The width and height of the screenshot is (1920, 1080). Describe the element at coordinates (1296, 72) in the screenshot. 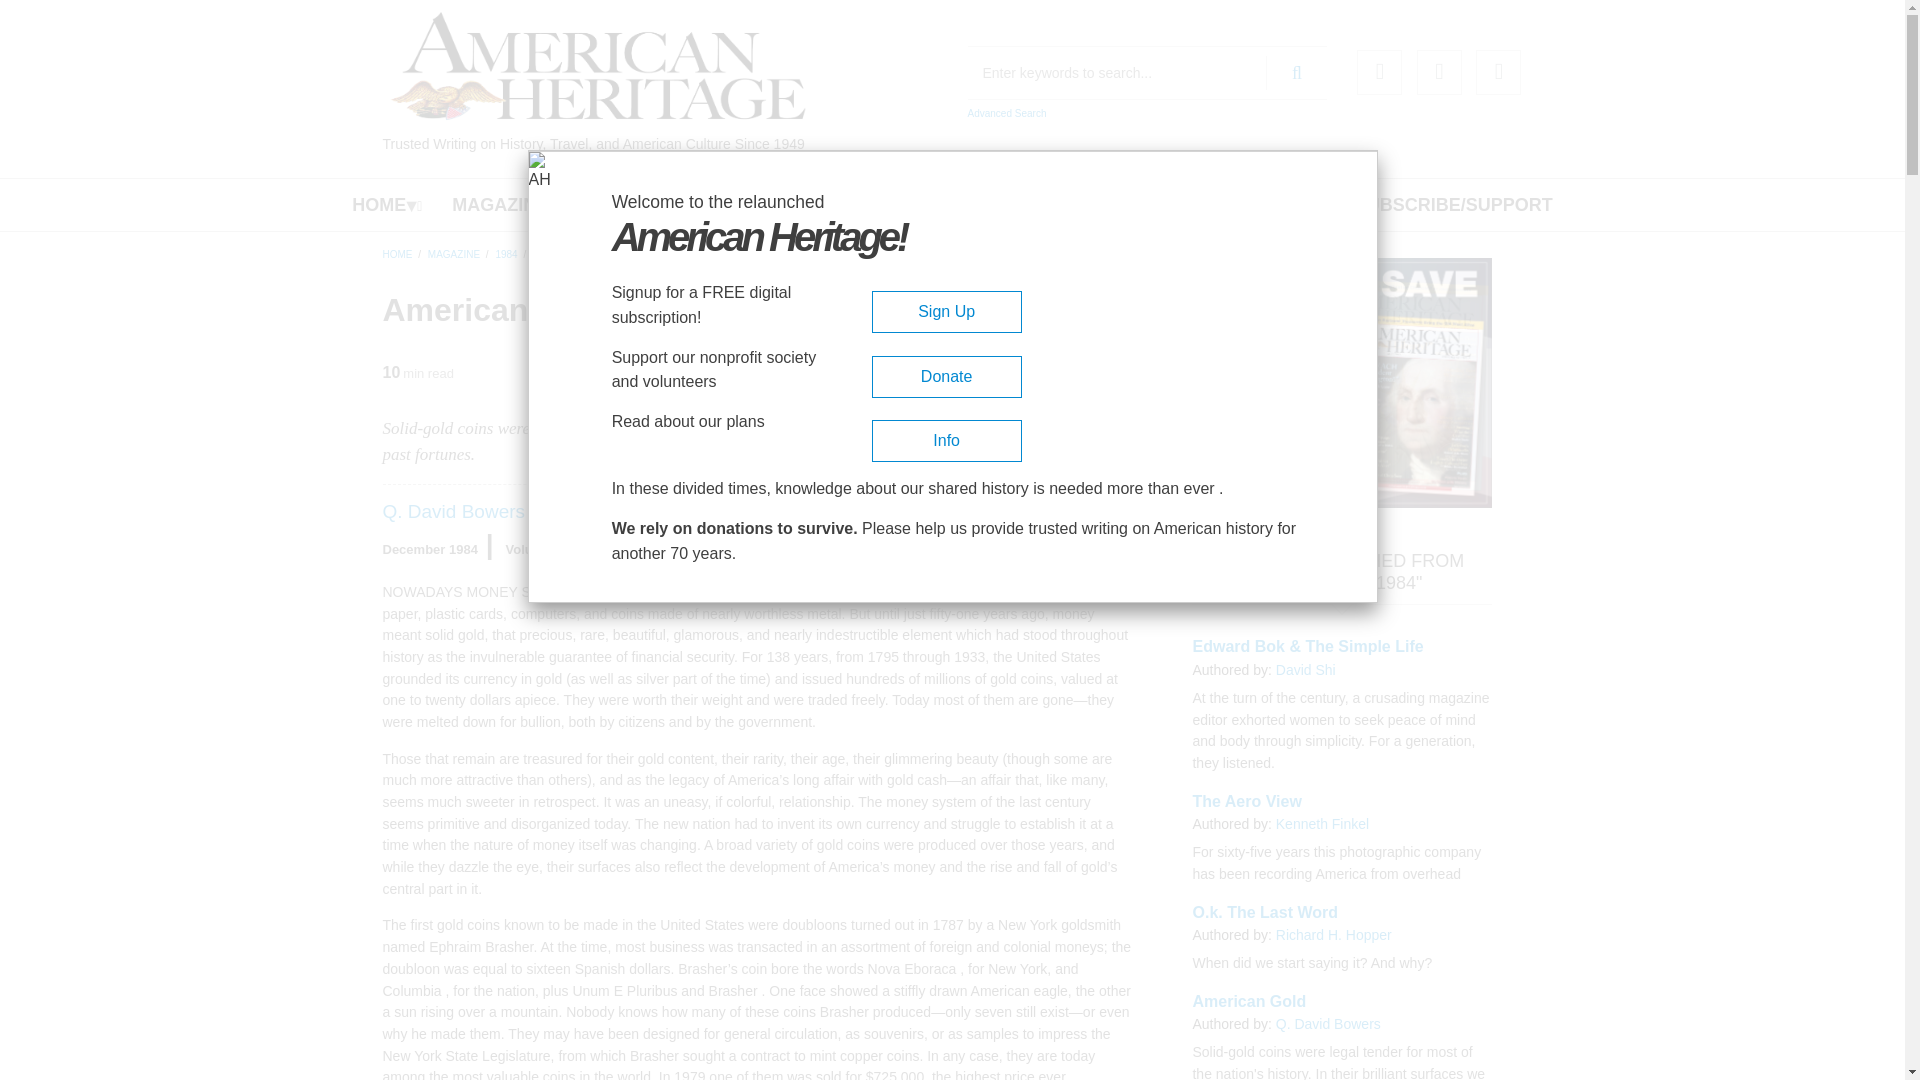

I see `Search` at that location.